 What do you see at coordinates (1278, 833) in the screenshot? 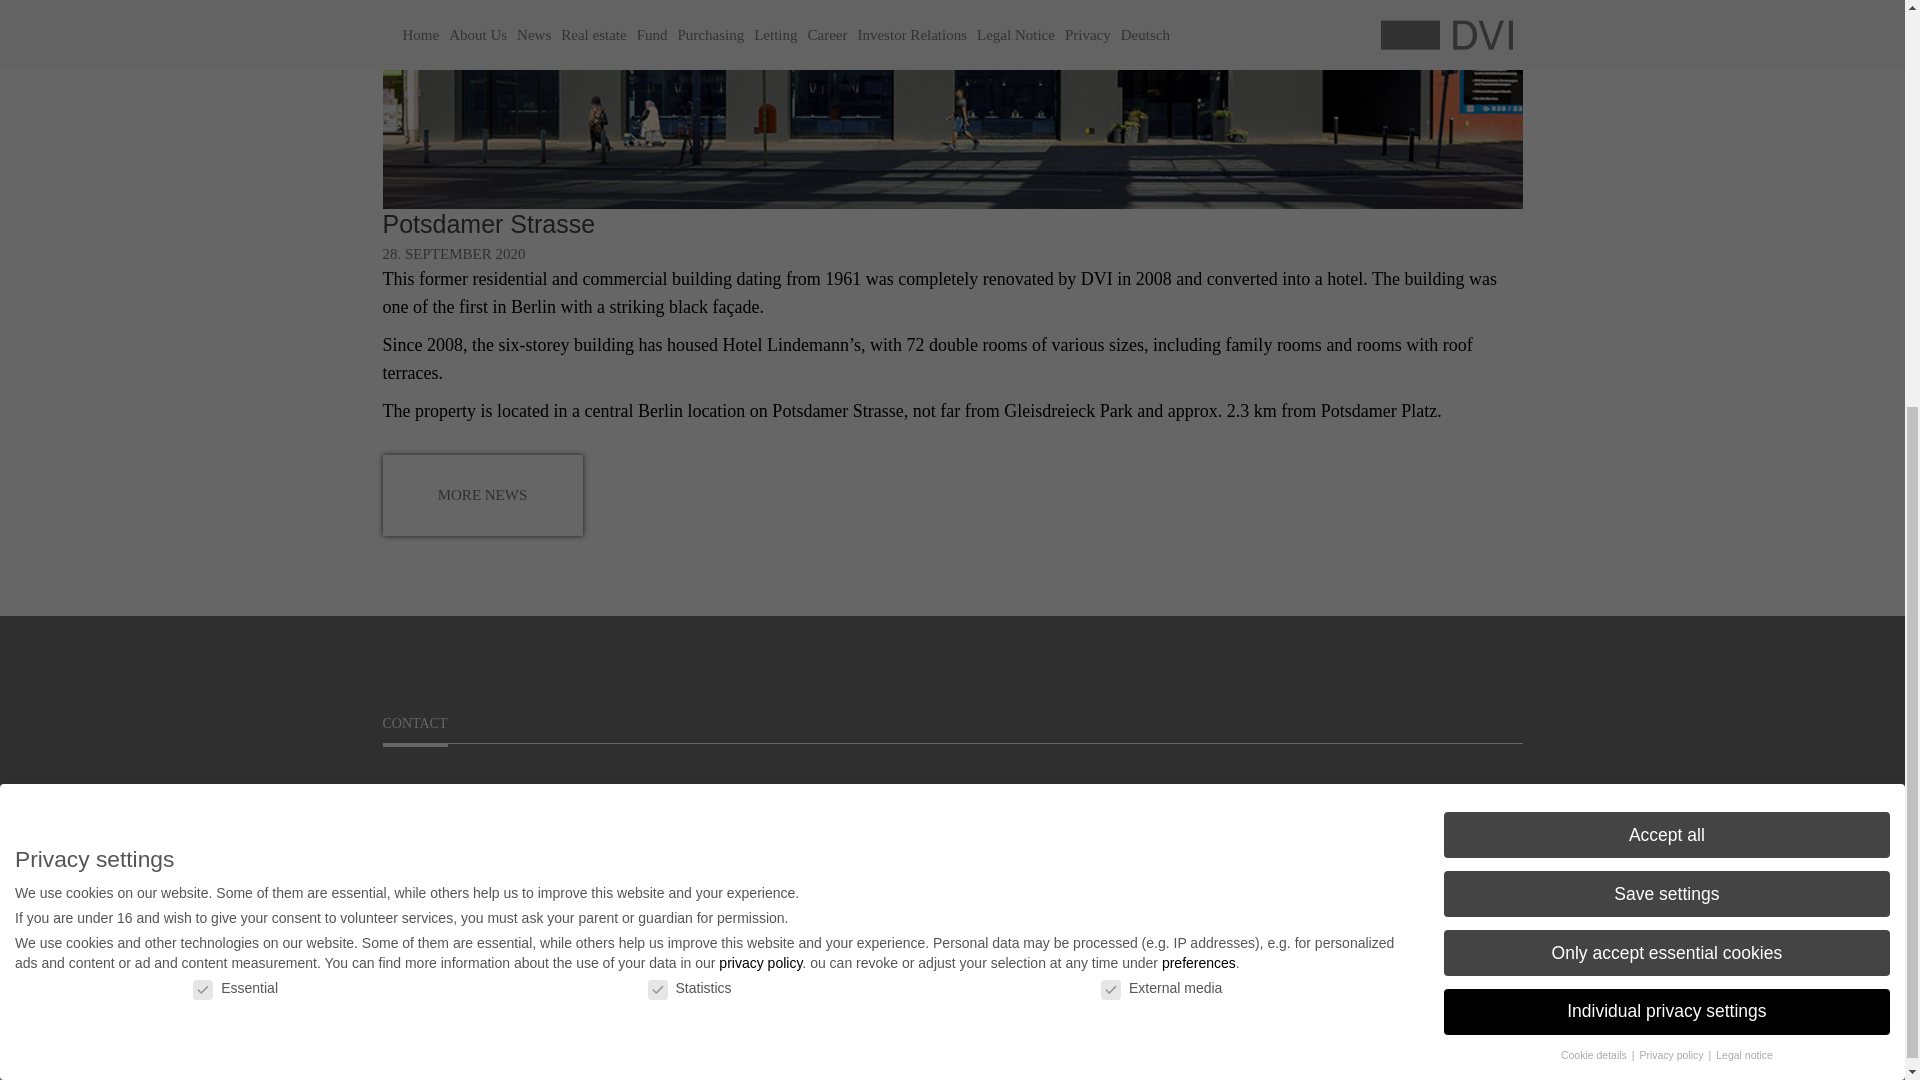
I see `LEGAL NOTICE` at bounding box center [1278, 833].